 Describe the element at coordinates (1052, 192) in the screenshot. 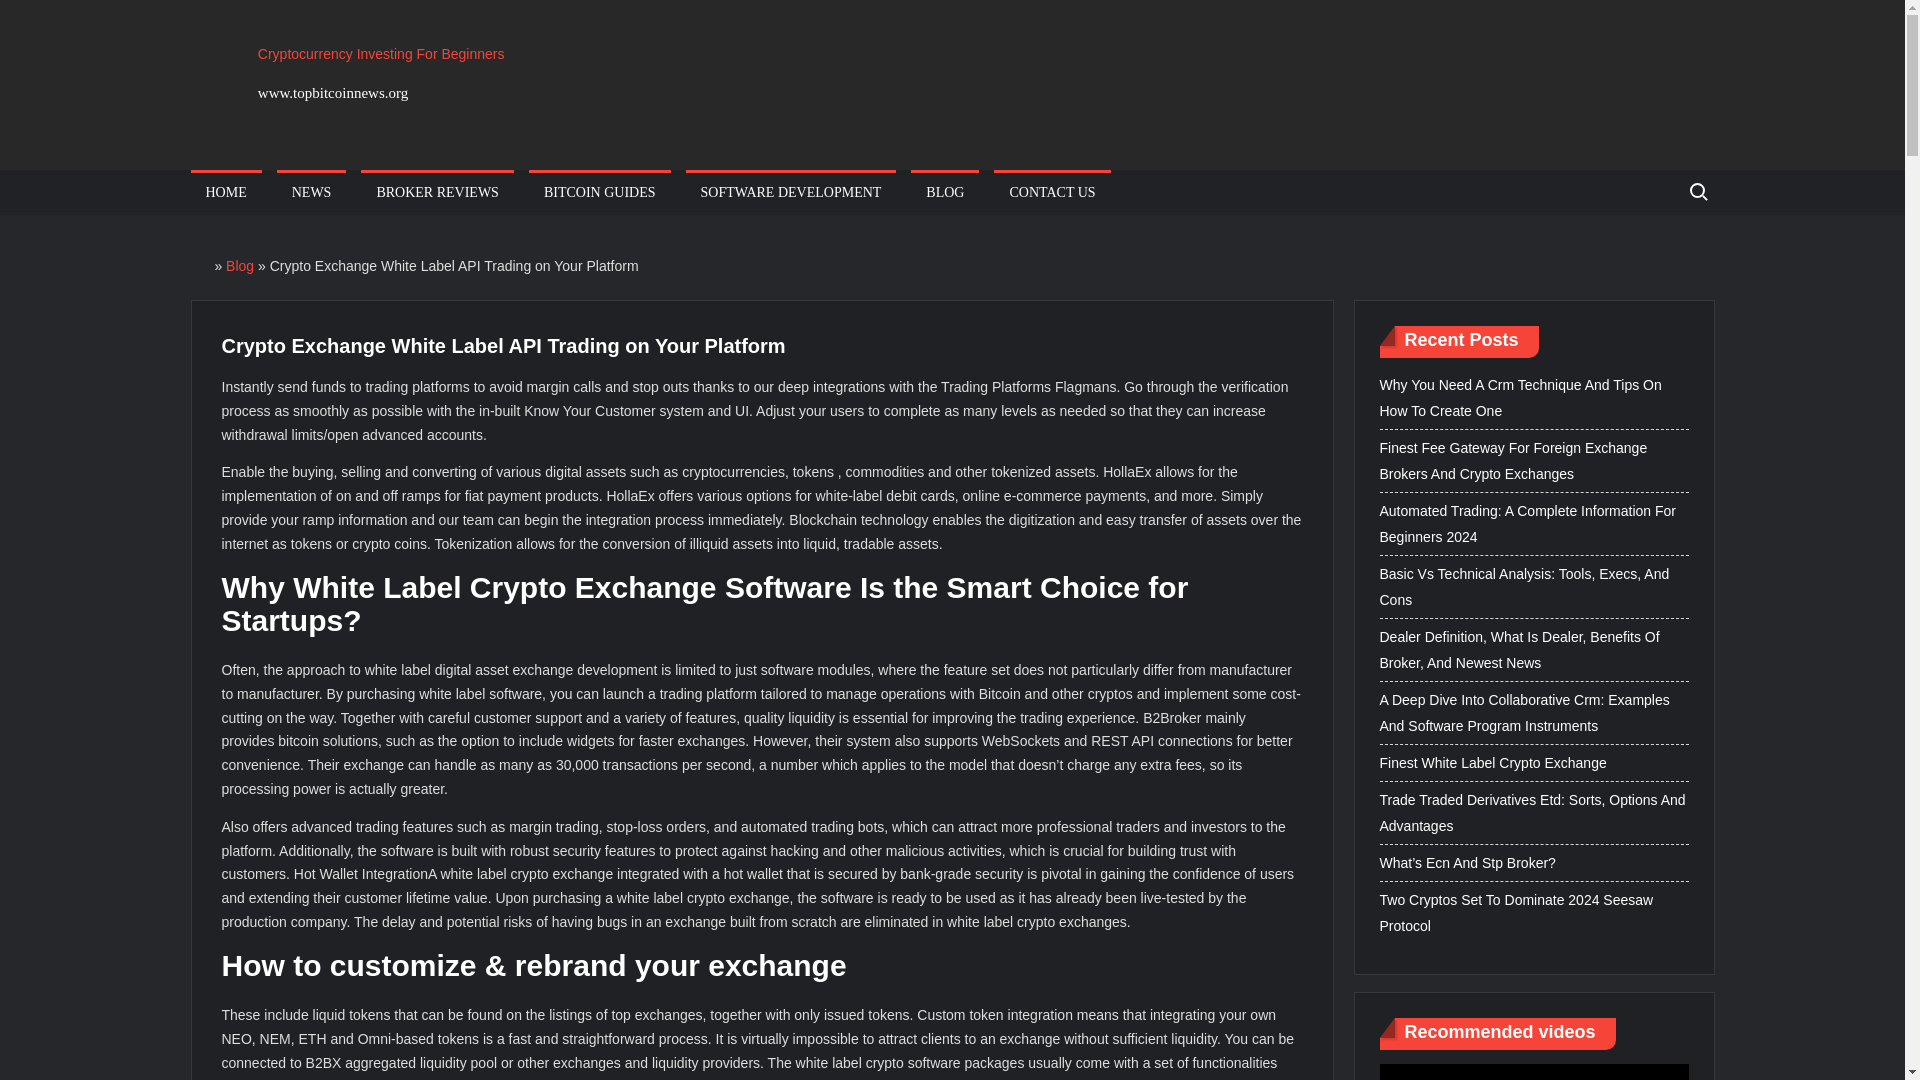

I see `CONTACT US` at that location.